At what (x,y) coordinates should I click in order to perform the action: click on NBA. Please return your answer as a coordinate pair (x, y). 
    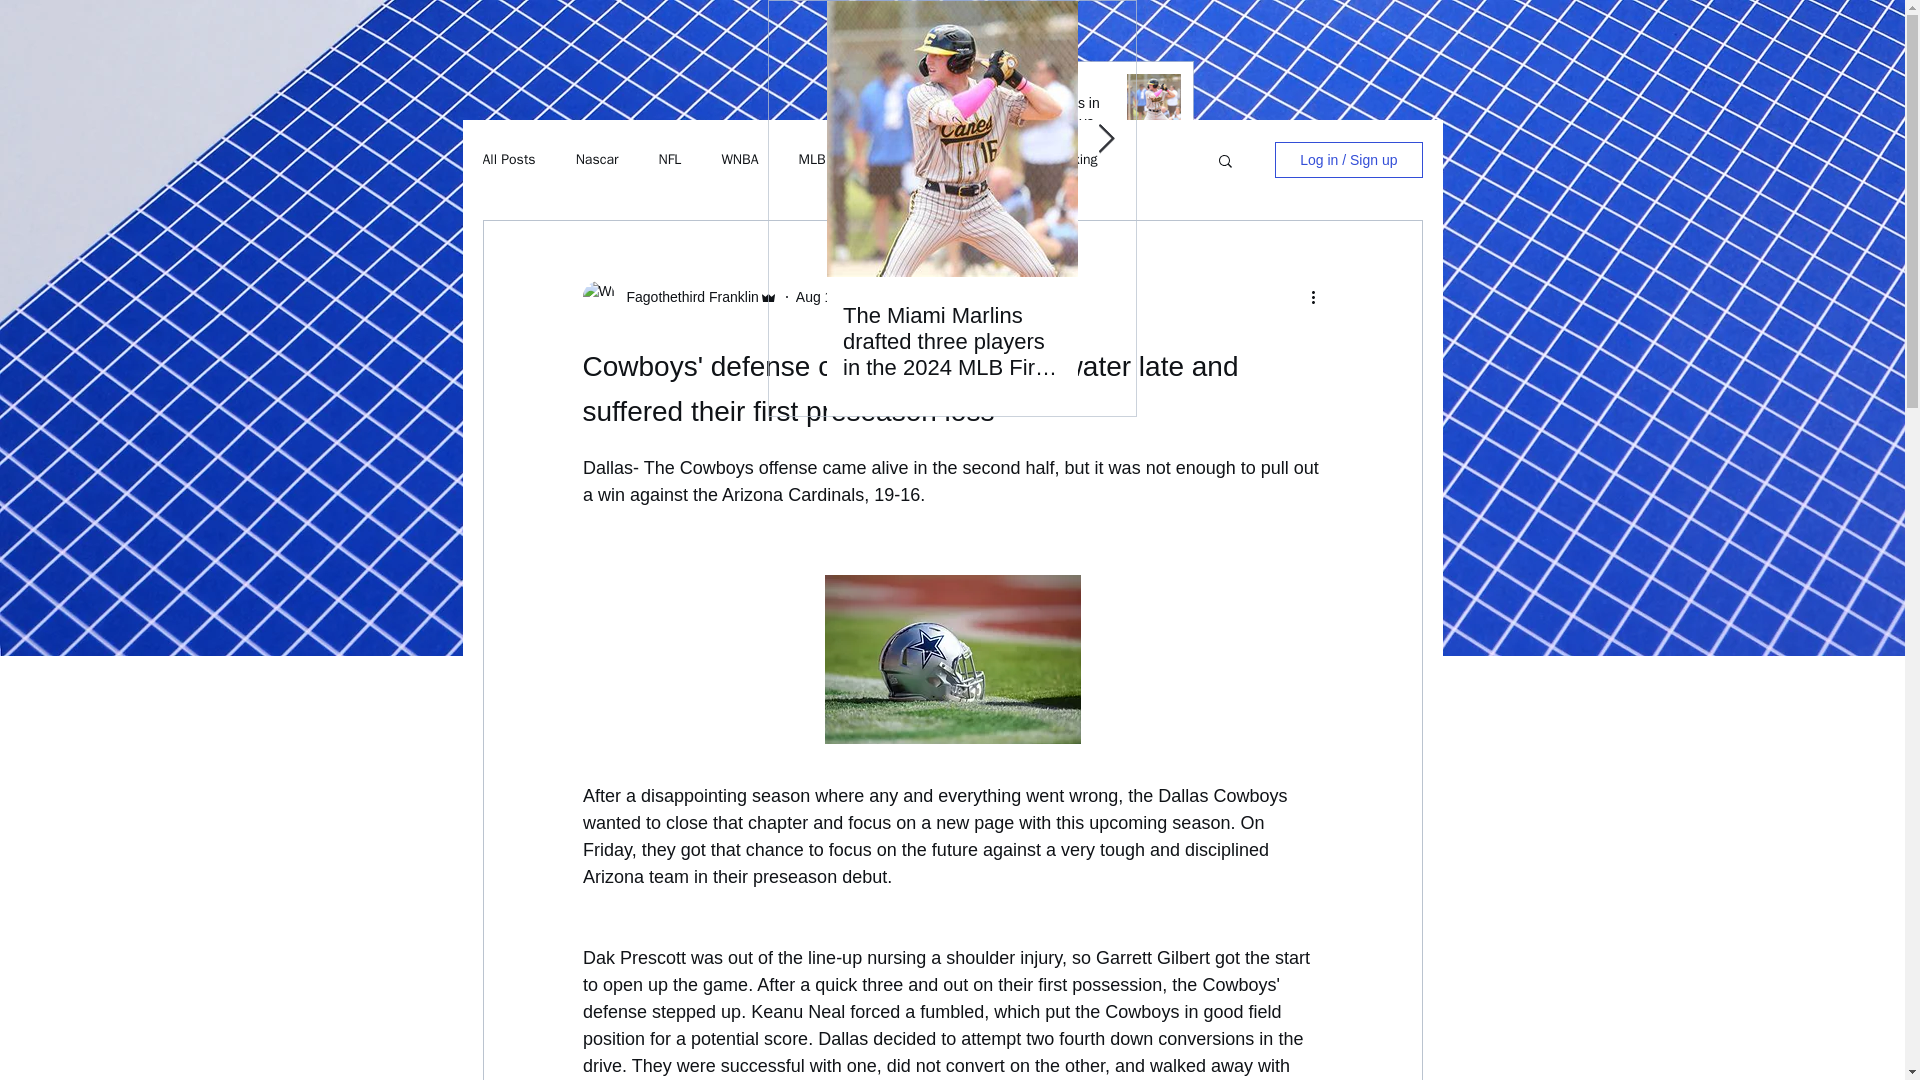
    Looking at the image, I should click on (1004, 160).